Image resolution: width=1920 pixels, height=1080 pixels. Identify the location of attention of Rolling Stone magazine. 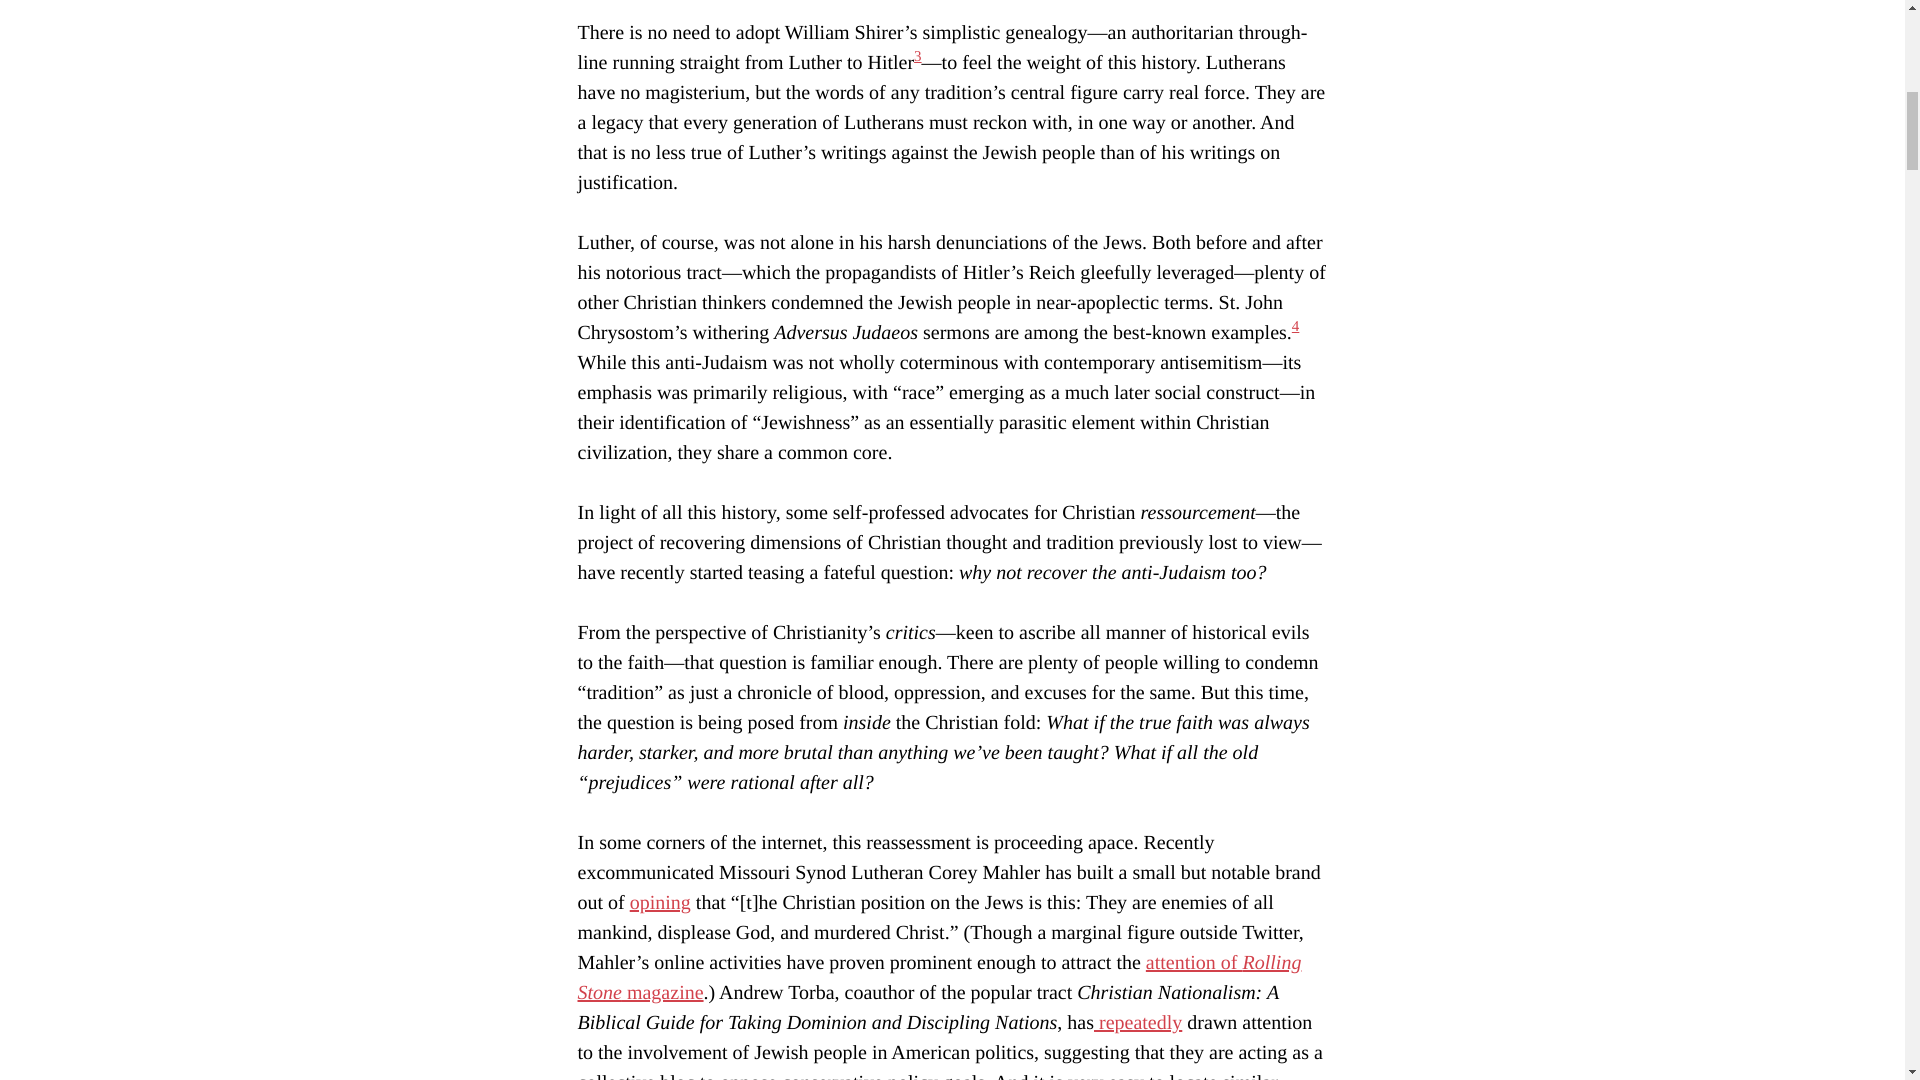
(939, 978).